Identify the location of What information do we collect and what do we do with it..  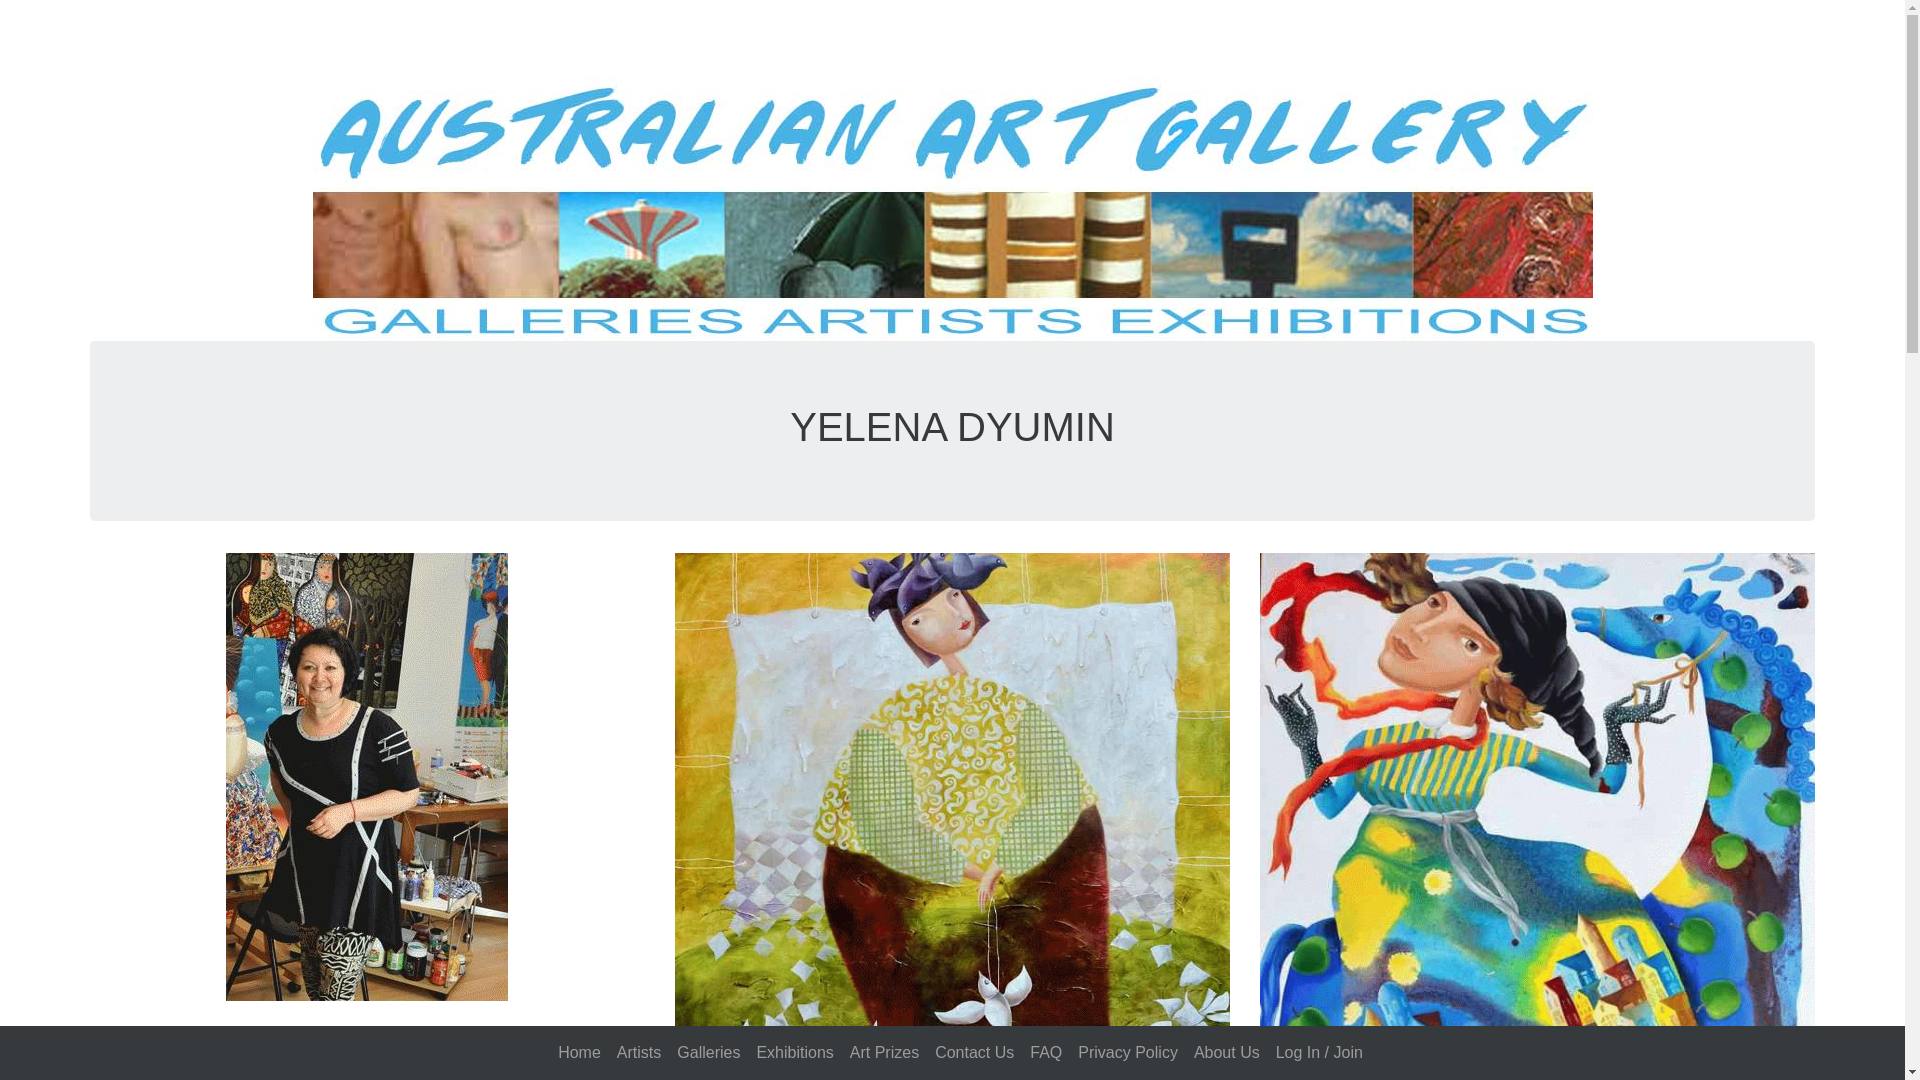
(1128, 1052).